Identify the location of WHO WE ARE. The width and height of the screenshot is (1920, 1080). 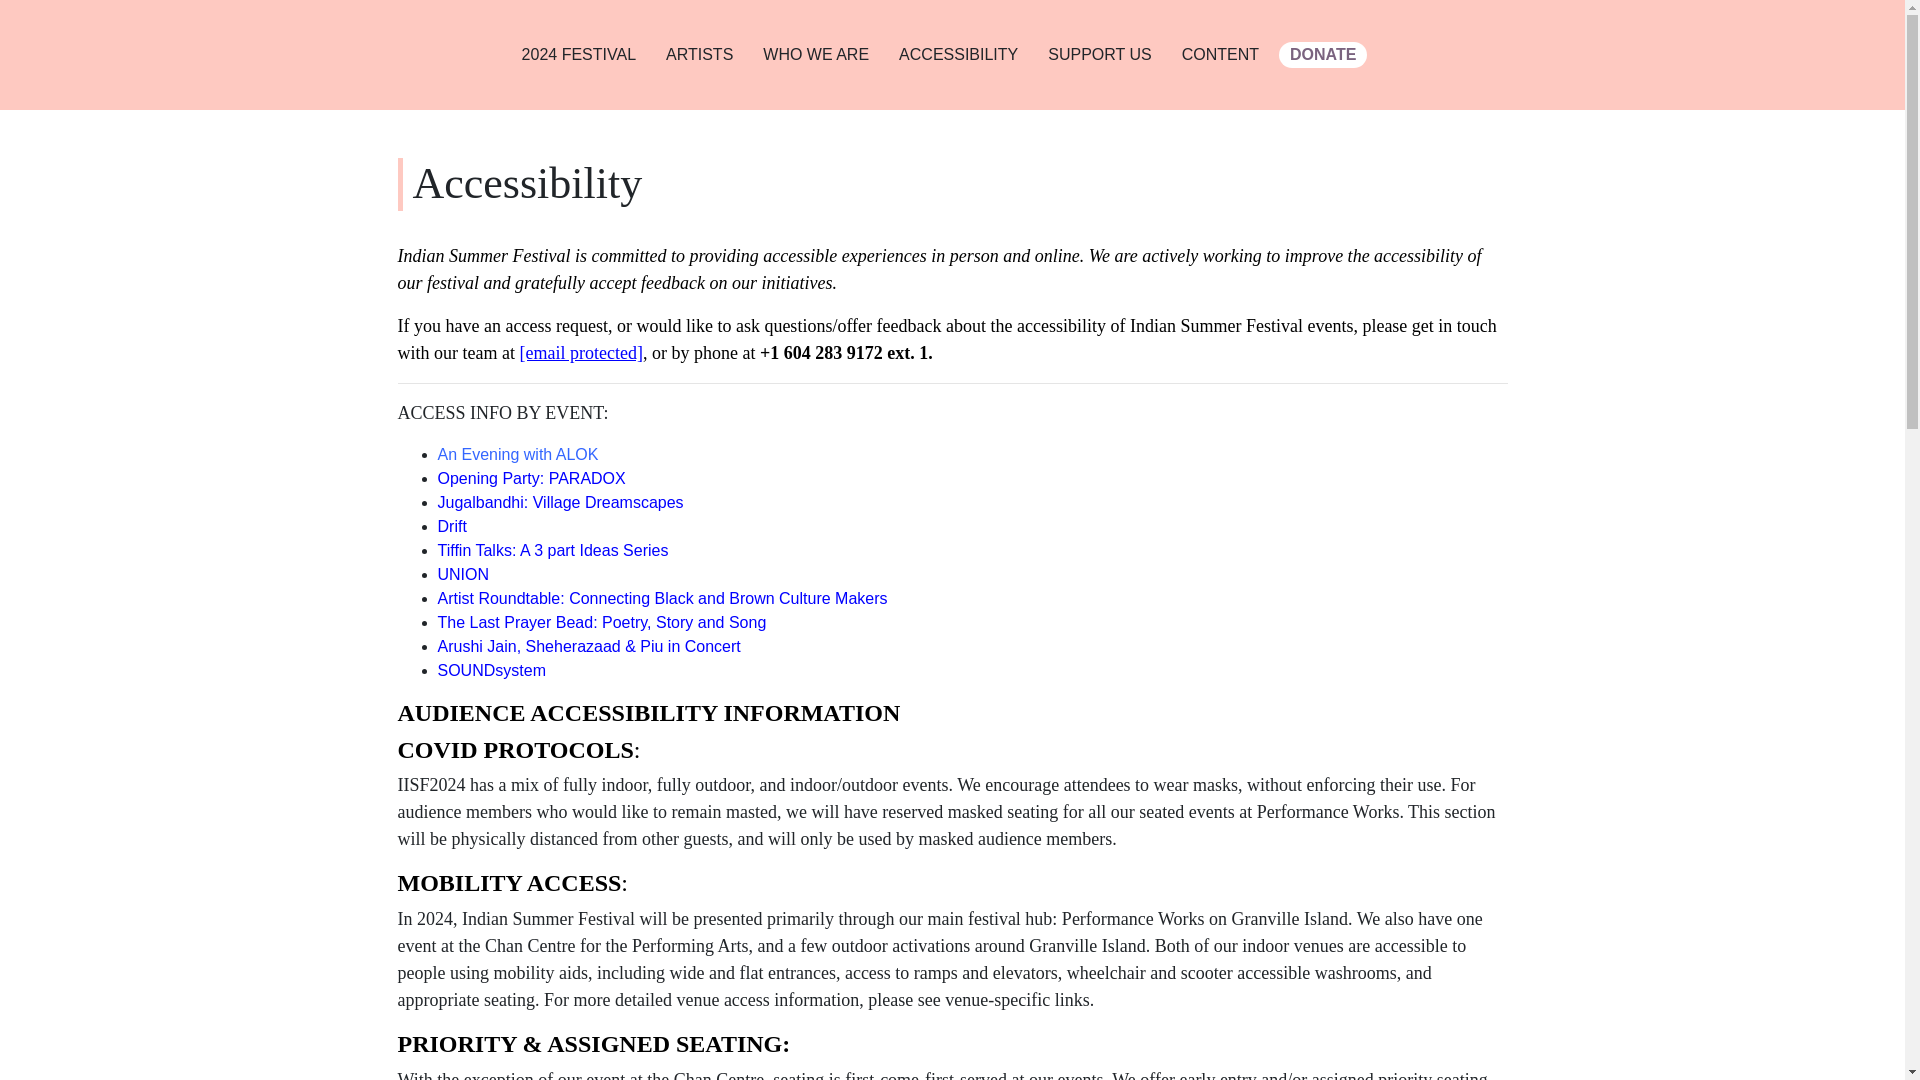
(816, 54).